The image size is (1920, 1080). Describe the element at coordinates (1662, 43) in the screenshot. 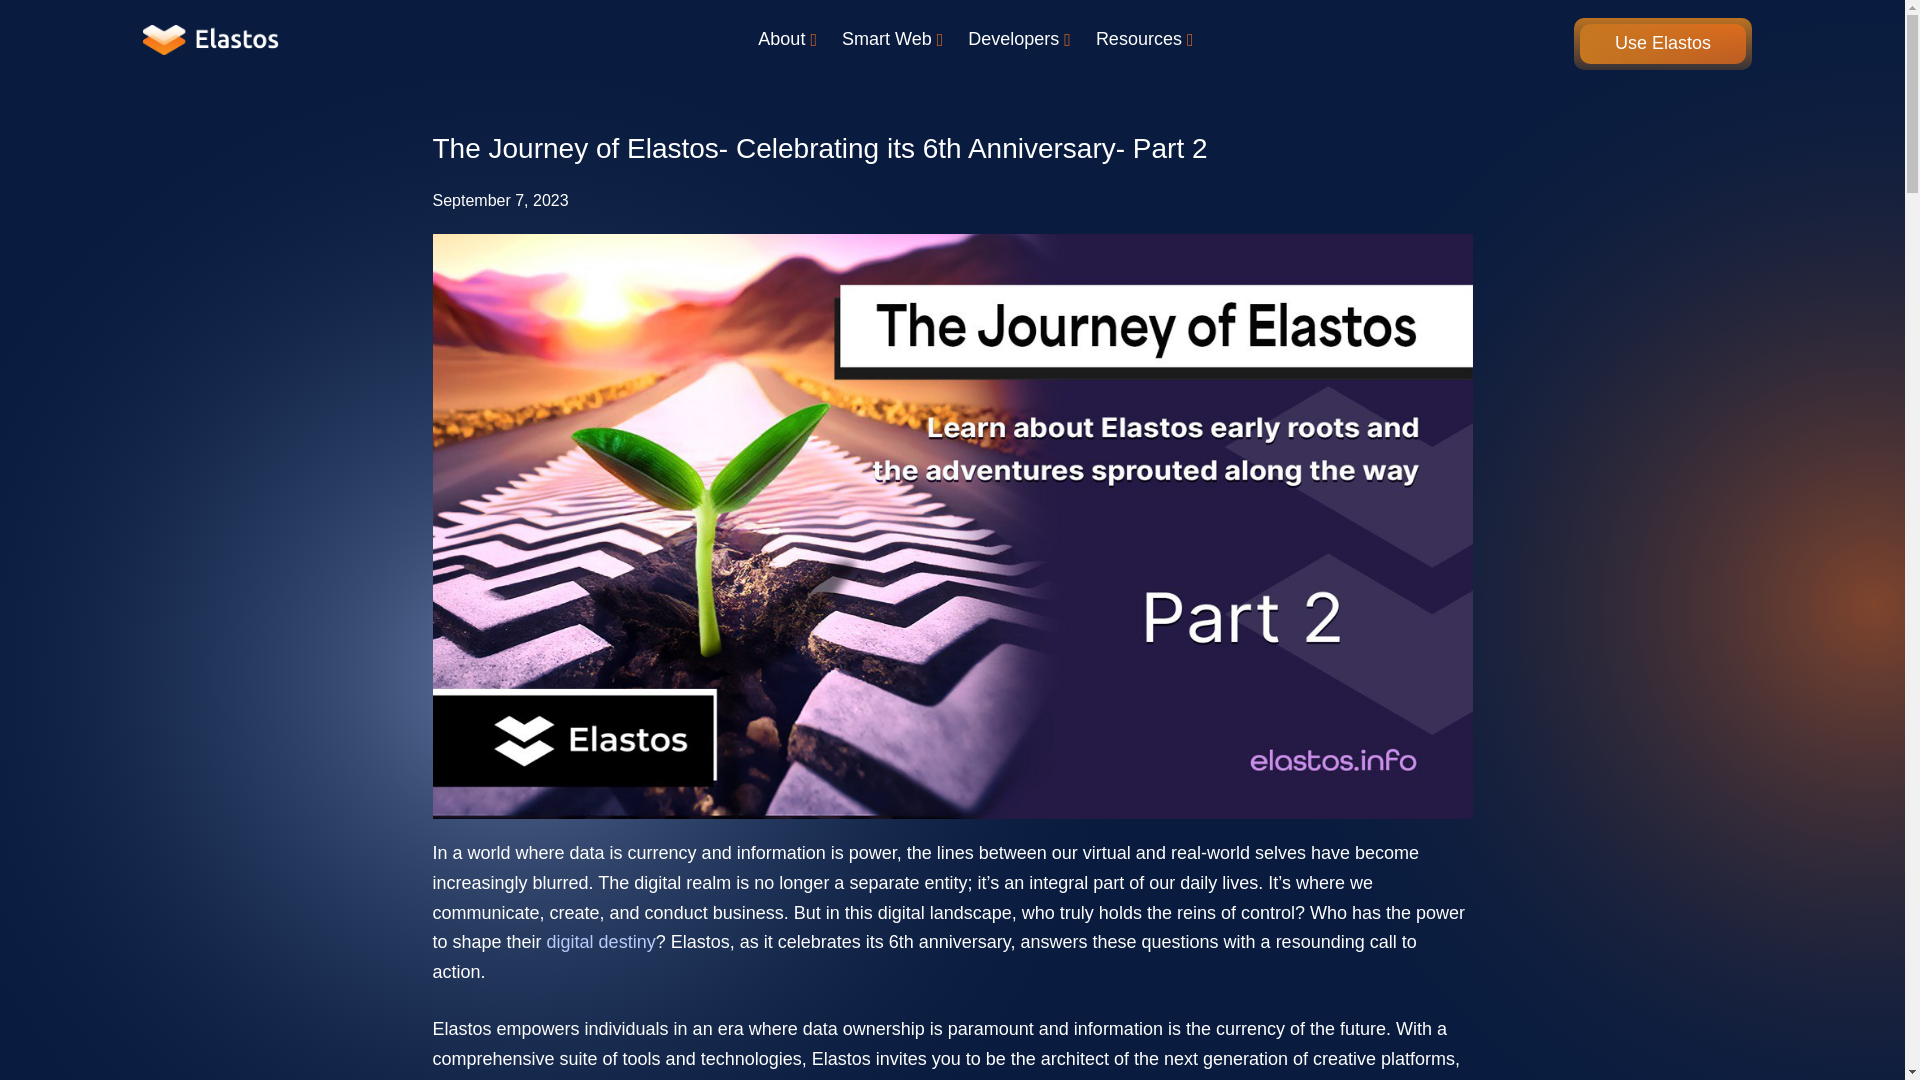

I see `Use Elastos` at that location.